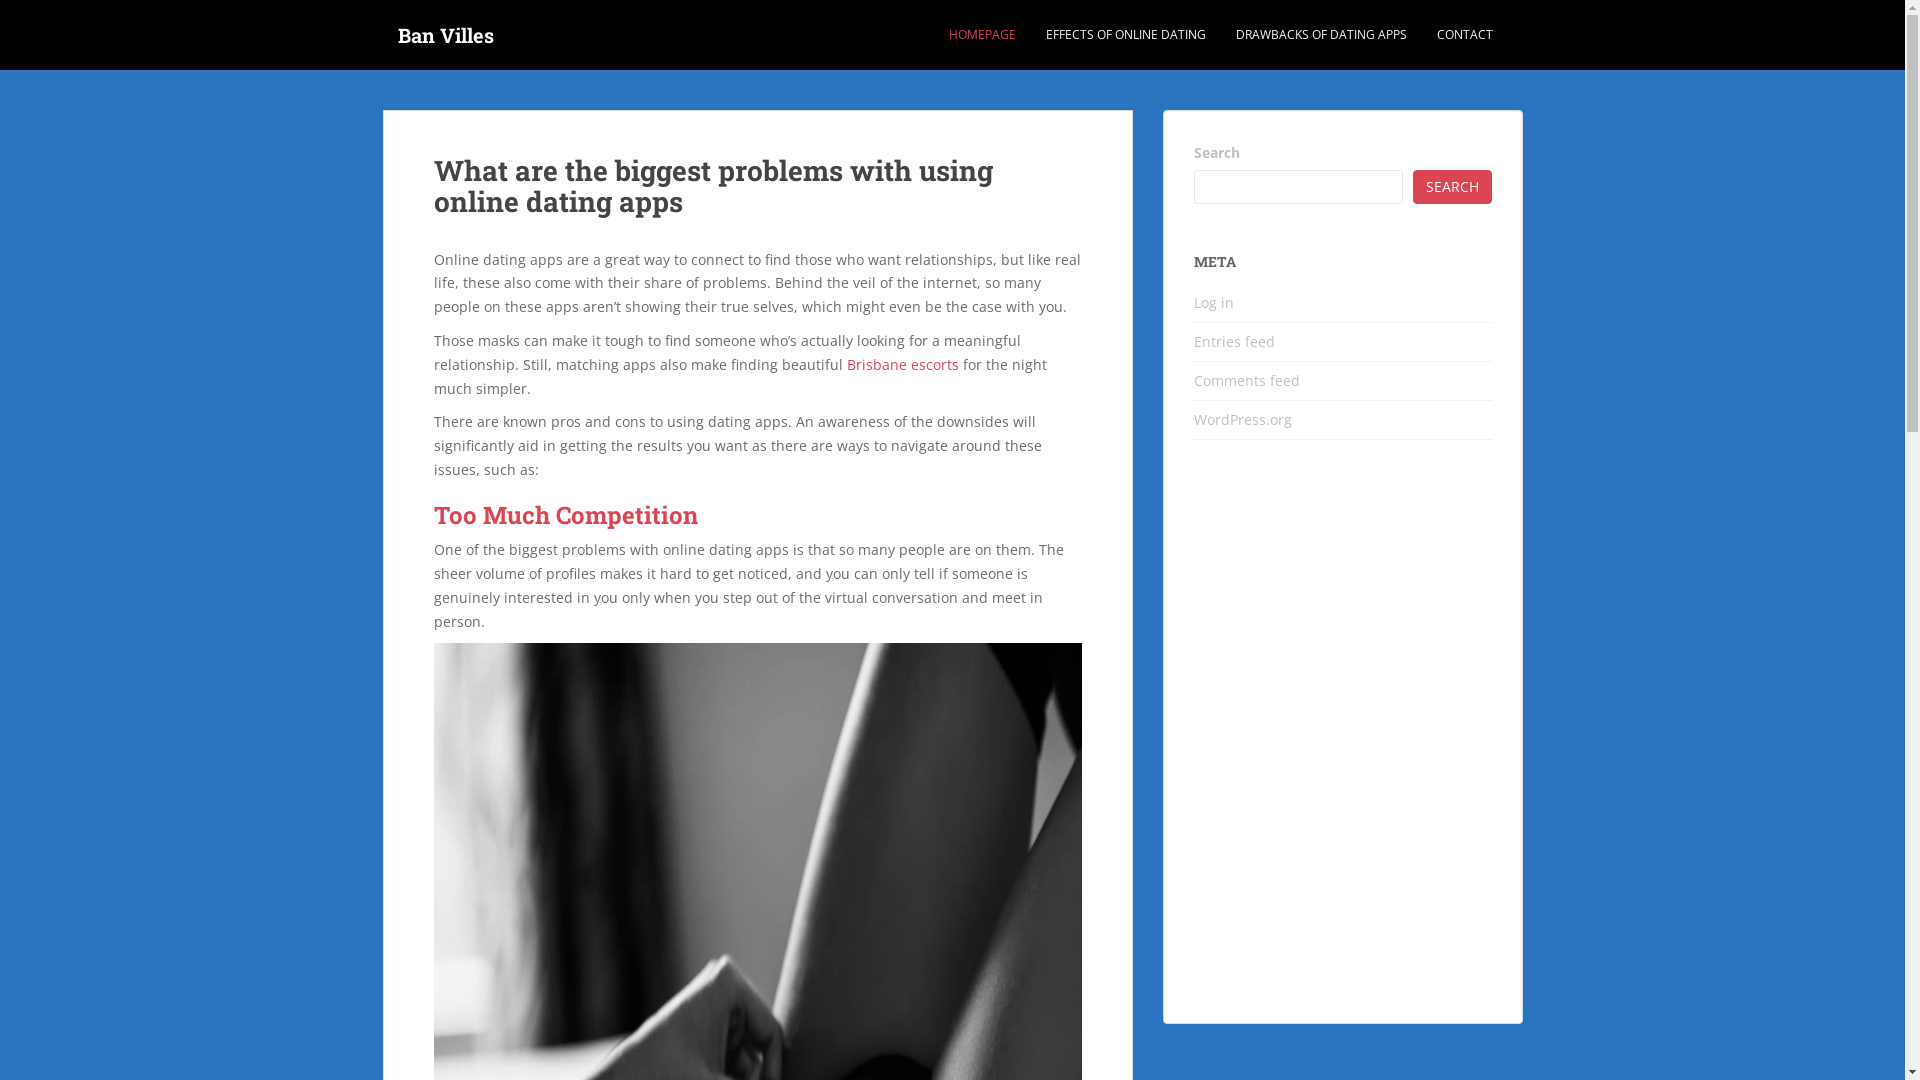 This screenshot has height=1080, width=1920. I want to click on CONTACT, so click(1464, 35).